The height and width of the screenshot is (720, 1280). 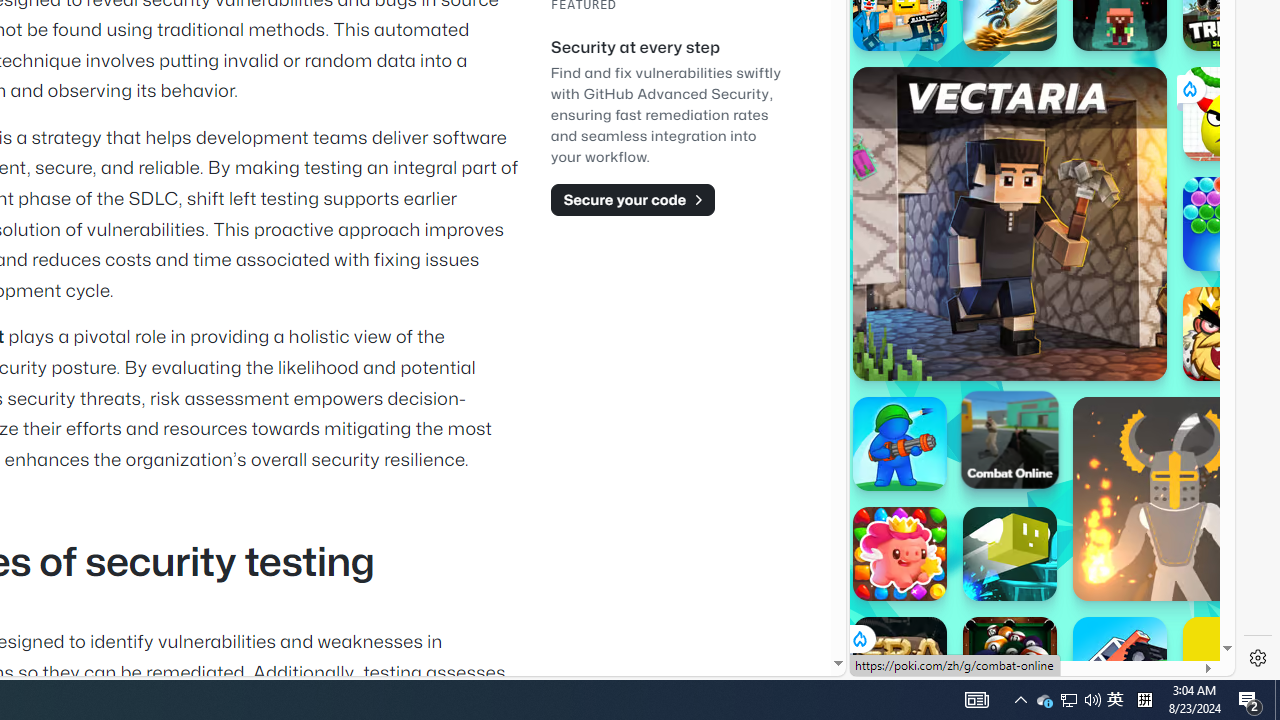 I want to click on Combat Online, so click(x=1010, y=439).